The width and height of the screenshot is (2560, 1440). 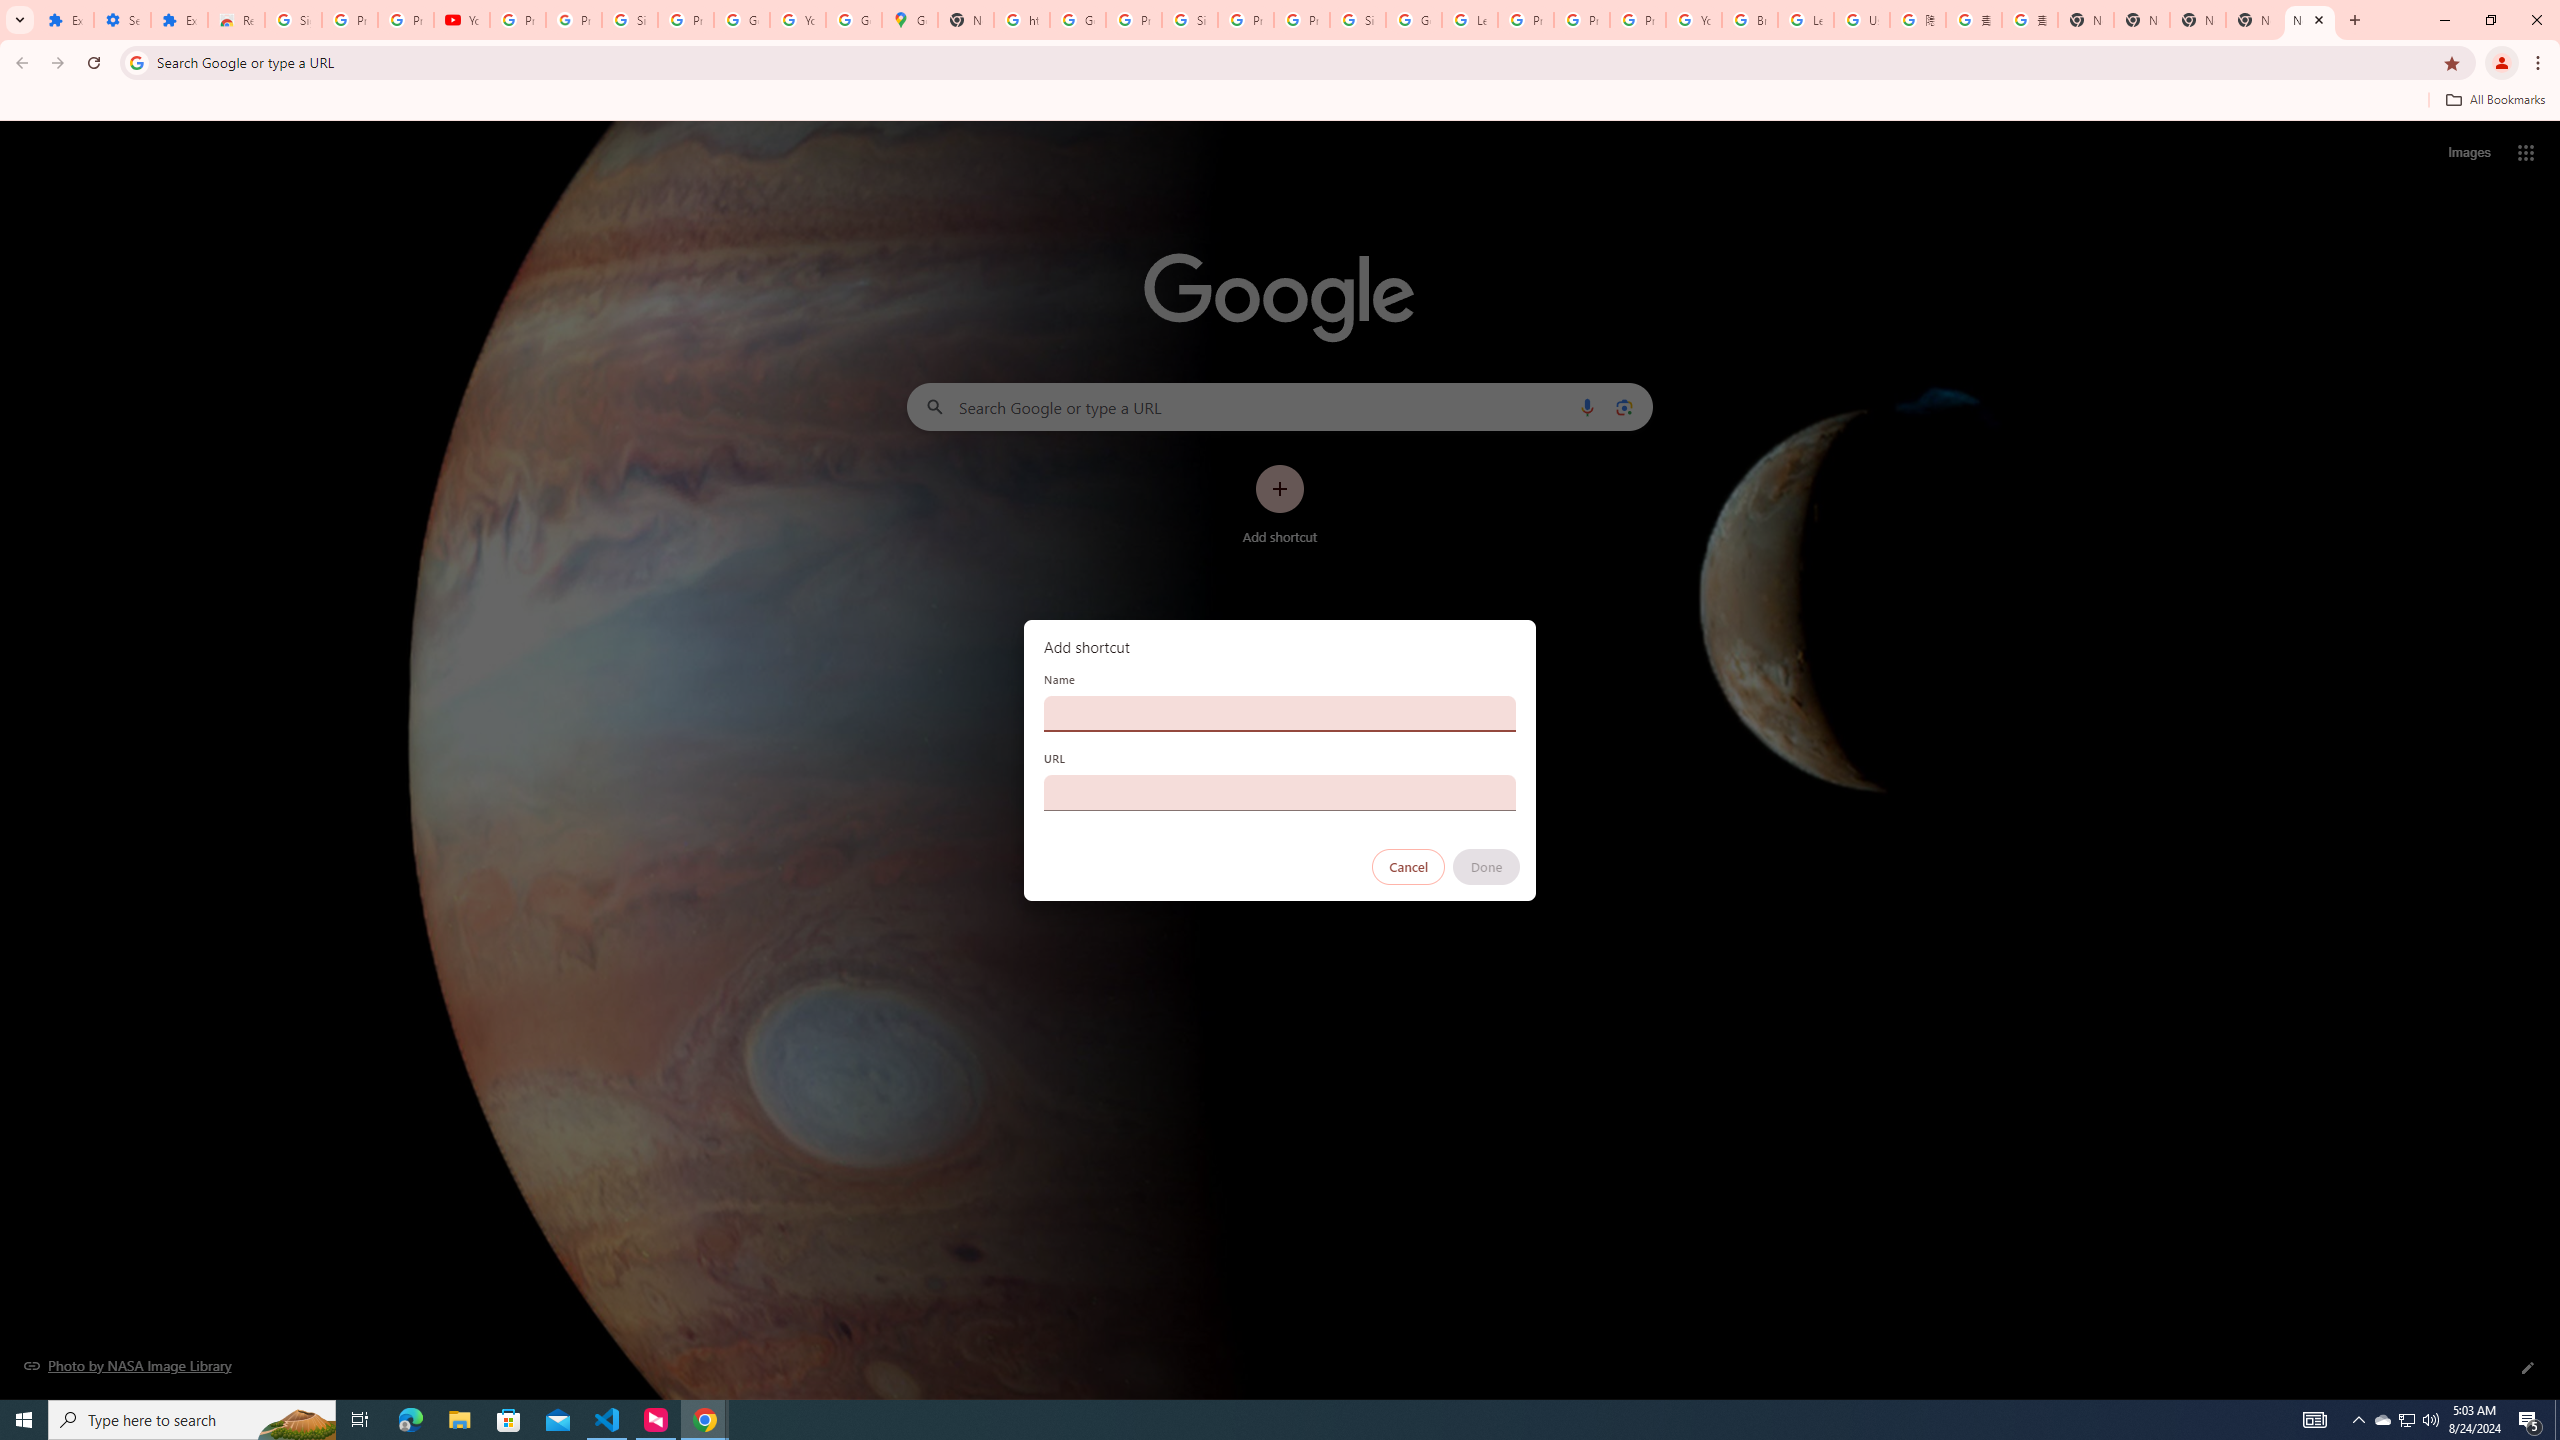 What do you see at coordinates (630, 20) in the screenshot?
I see `Sign in - Google Accounts` at bounding box center [630, 20].